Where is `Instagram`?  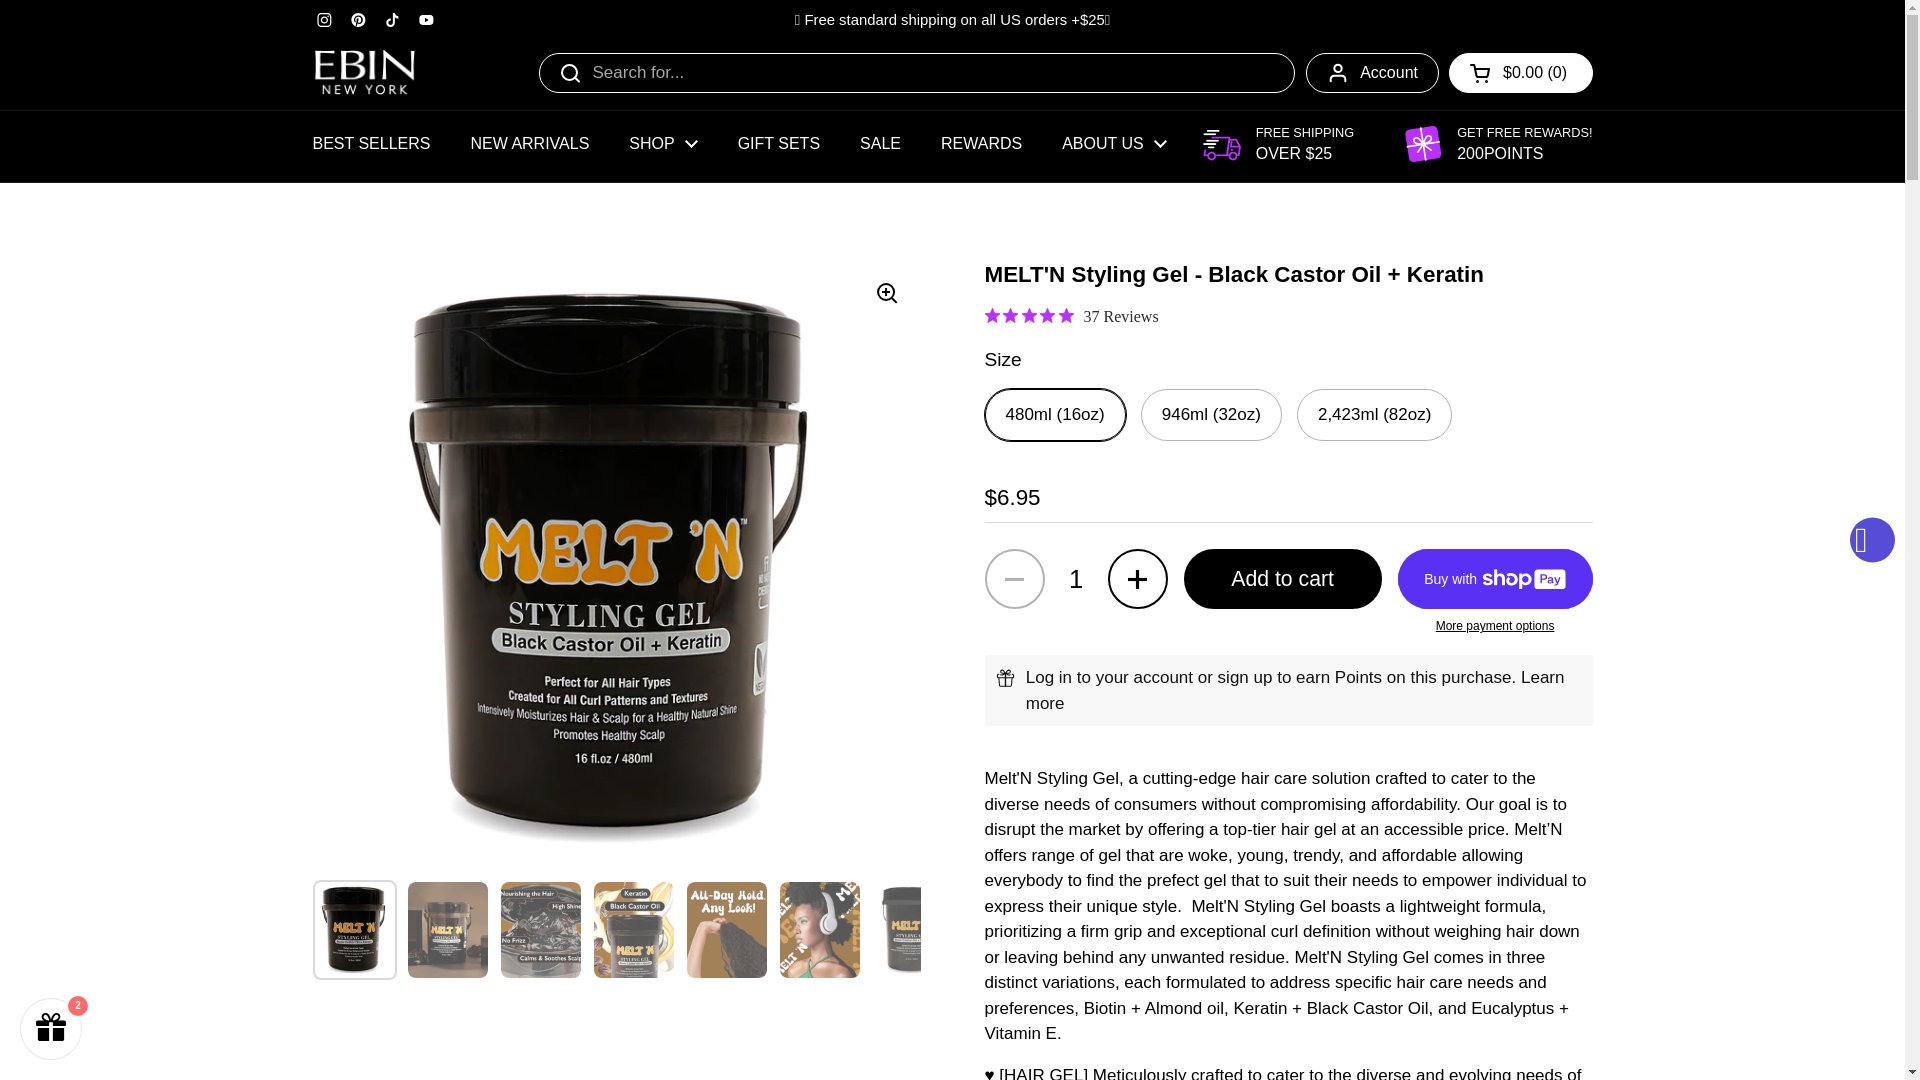 Instagram is located at coordinates (324, 20).